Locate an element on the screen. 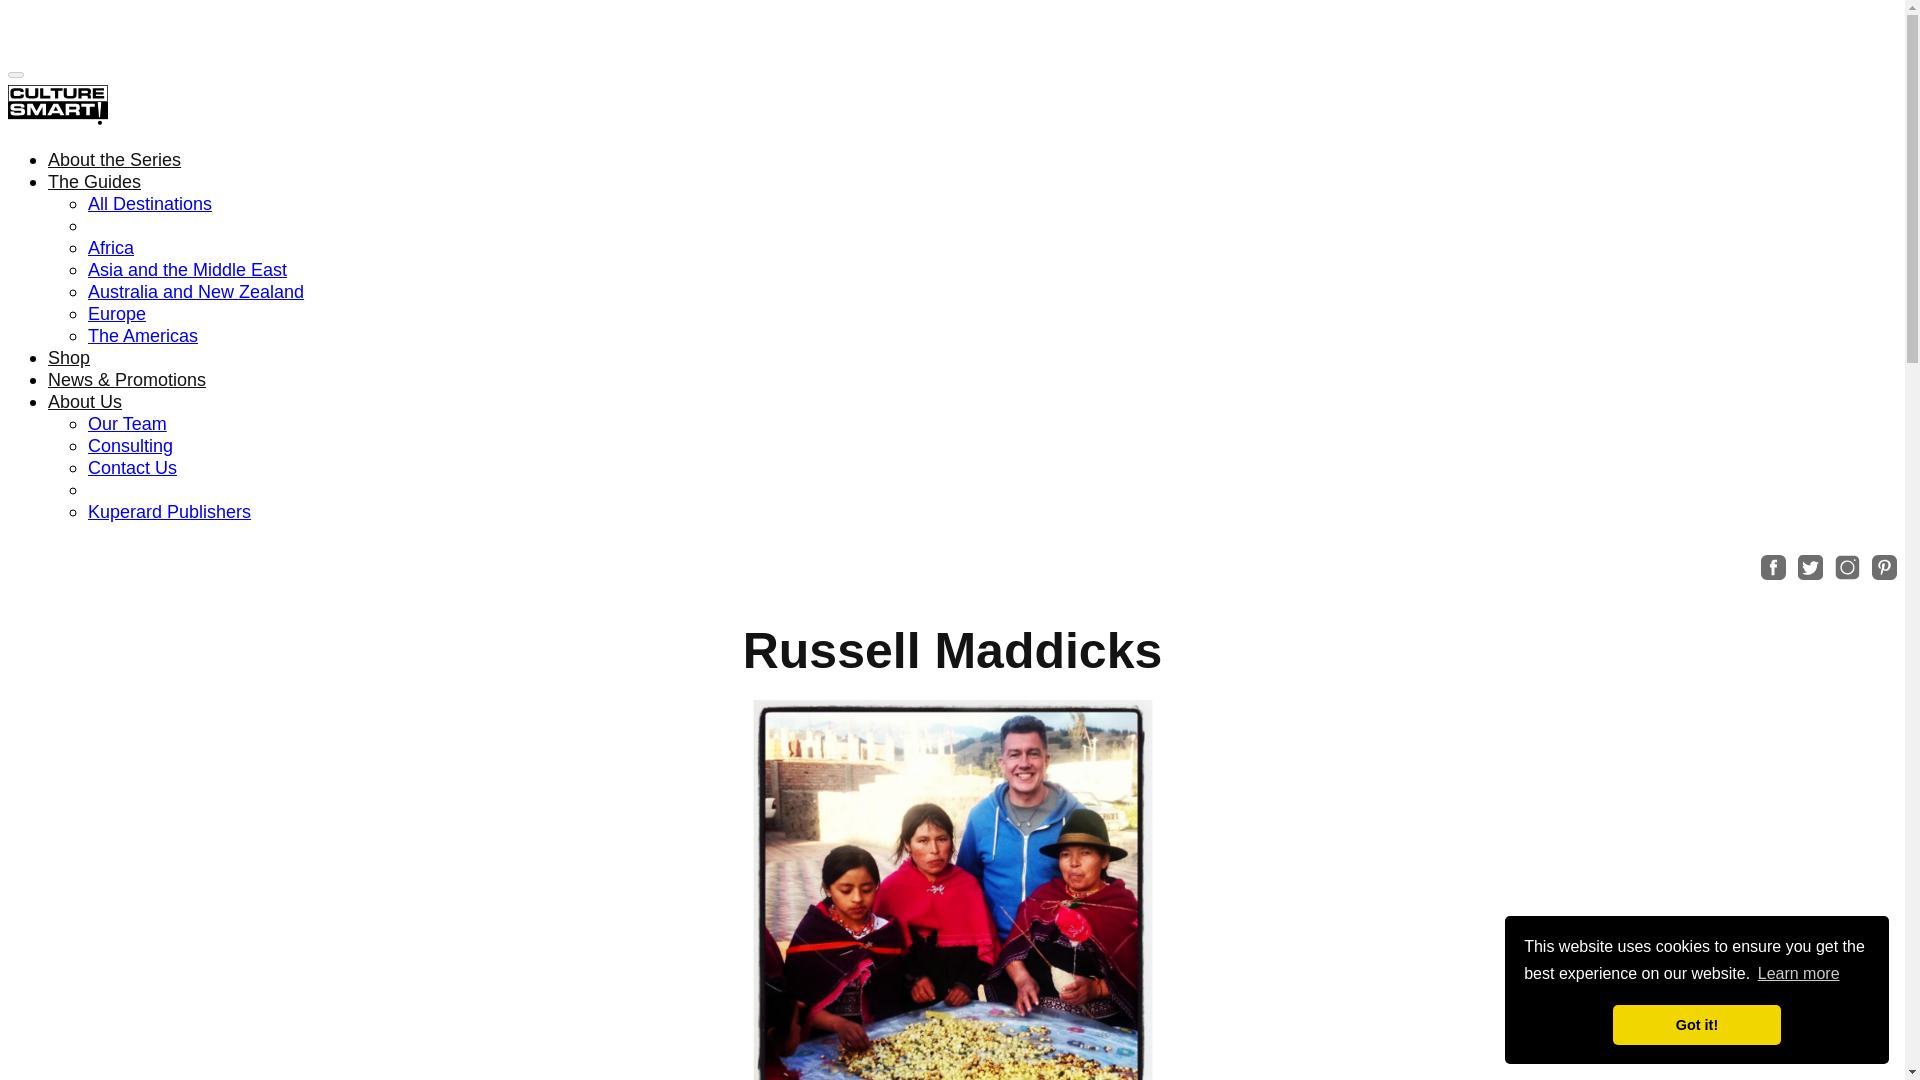 Image resolution: width=1920 pixels, height=1080 pixels. Learn more is located at coordinates (1798, 974).